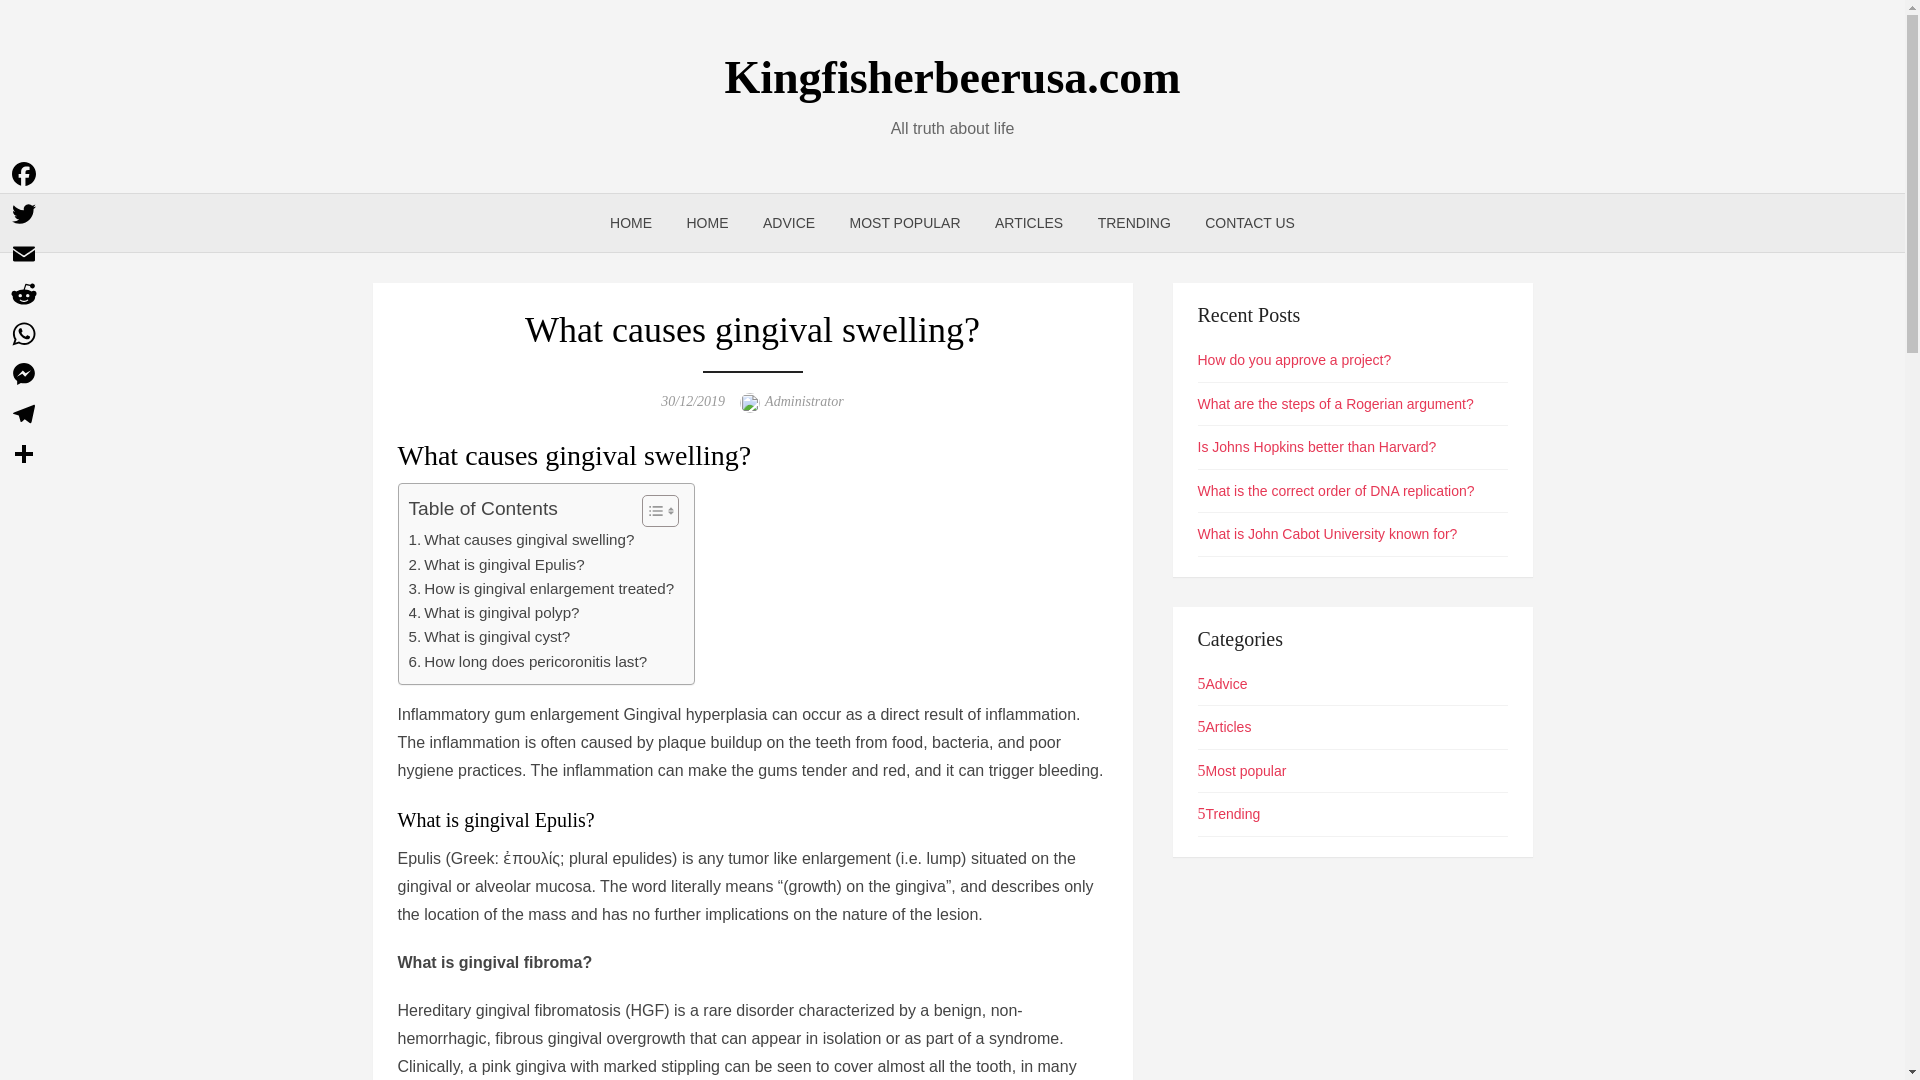 The image size is (1920, 1080). I want to click on What is John Cabot University known for?, so click(1328, 534).